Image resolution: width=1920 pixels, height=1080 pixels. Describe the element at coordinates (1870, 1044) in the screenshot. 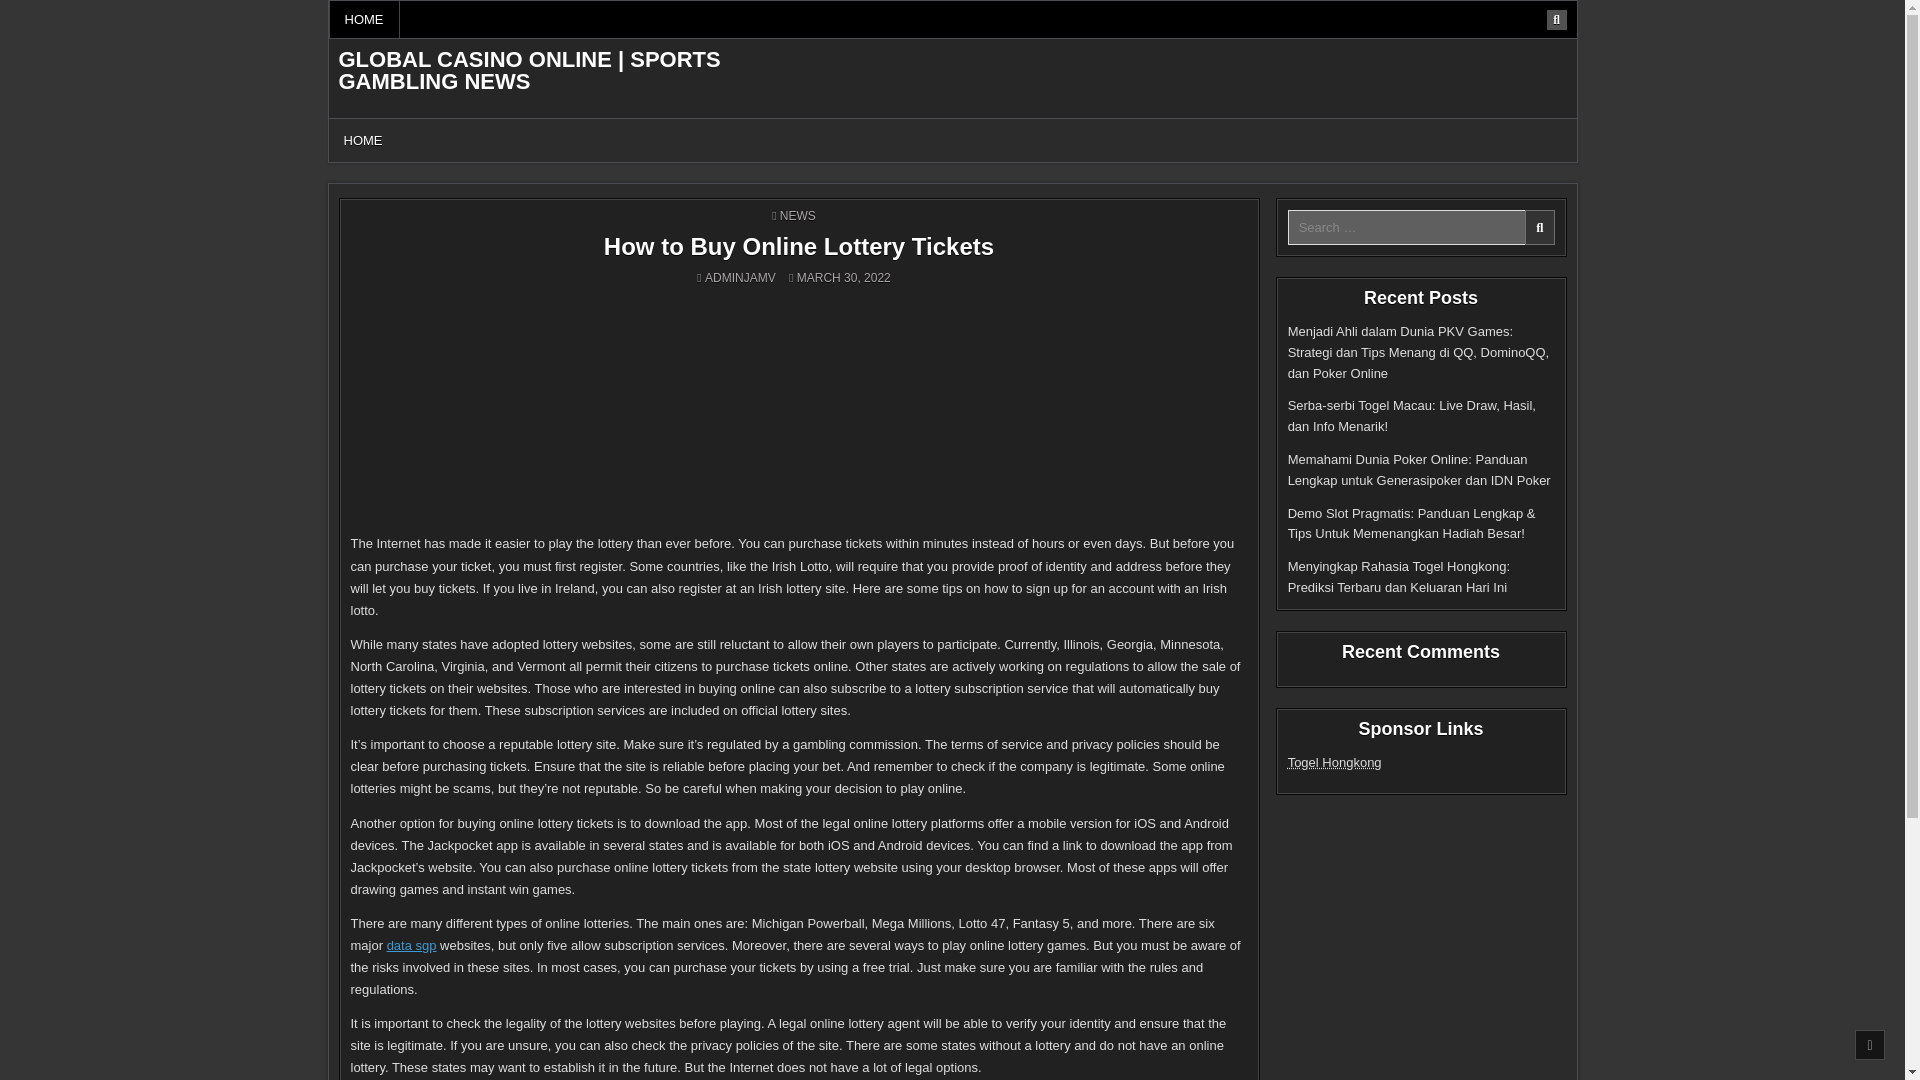

I see `SCROLL TO TOP` at that location.